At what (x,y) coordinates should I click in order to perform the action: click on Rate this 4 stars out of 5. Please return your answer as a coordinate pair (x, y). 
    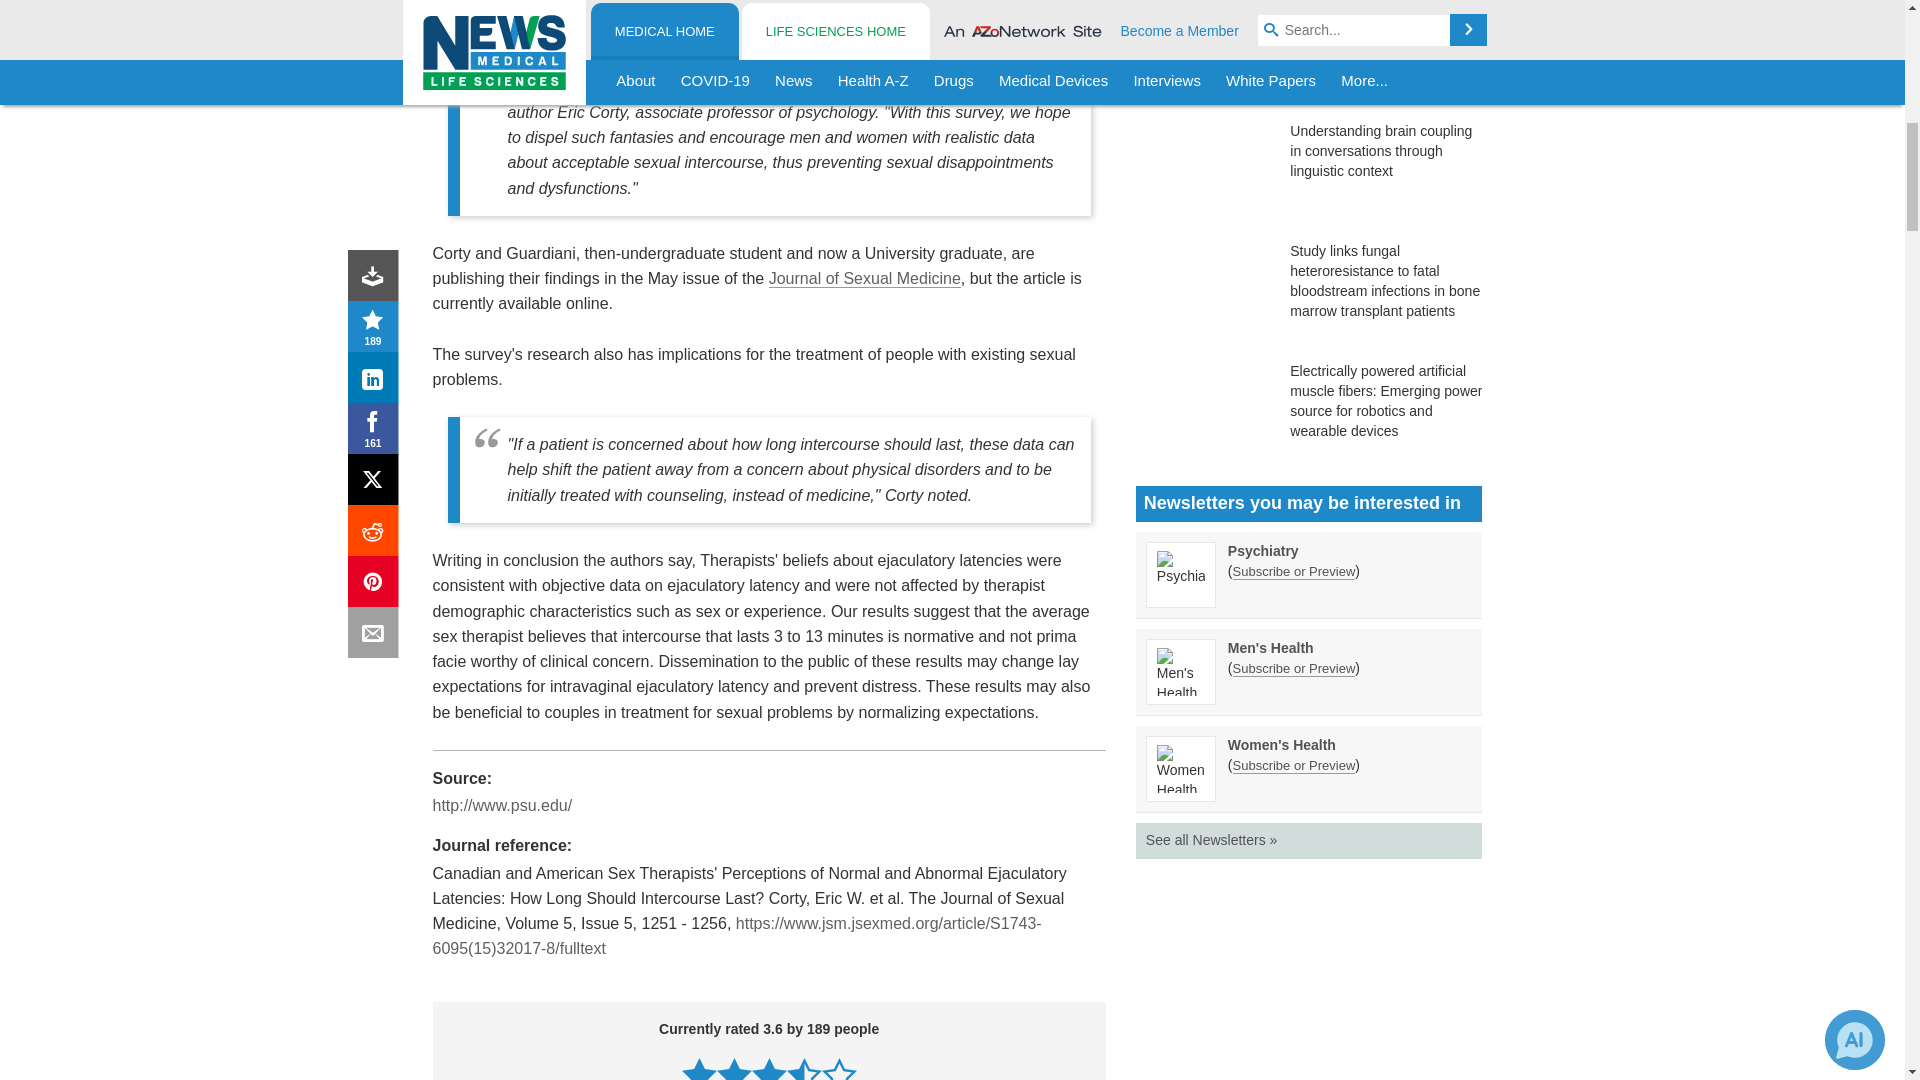
    Looking at the image, I should click on (804, 1068).